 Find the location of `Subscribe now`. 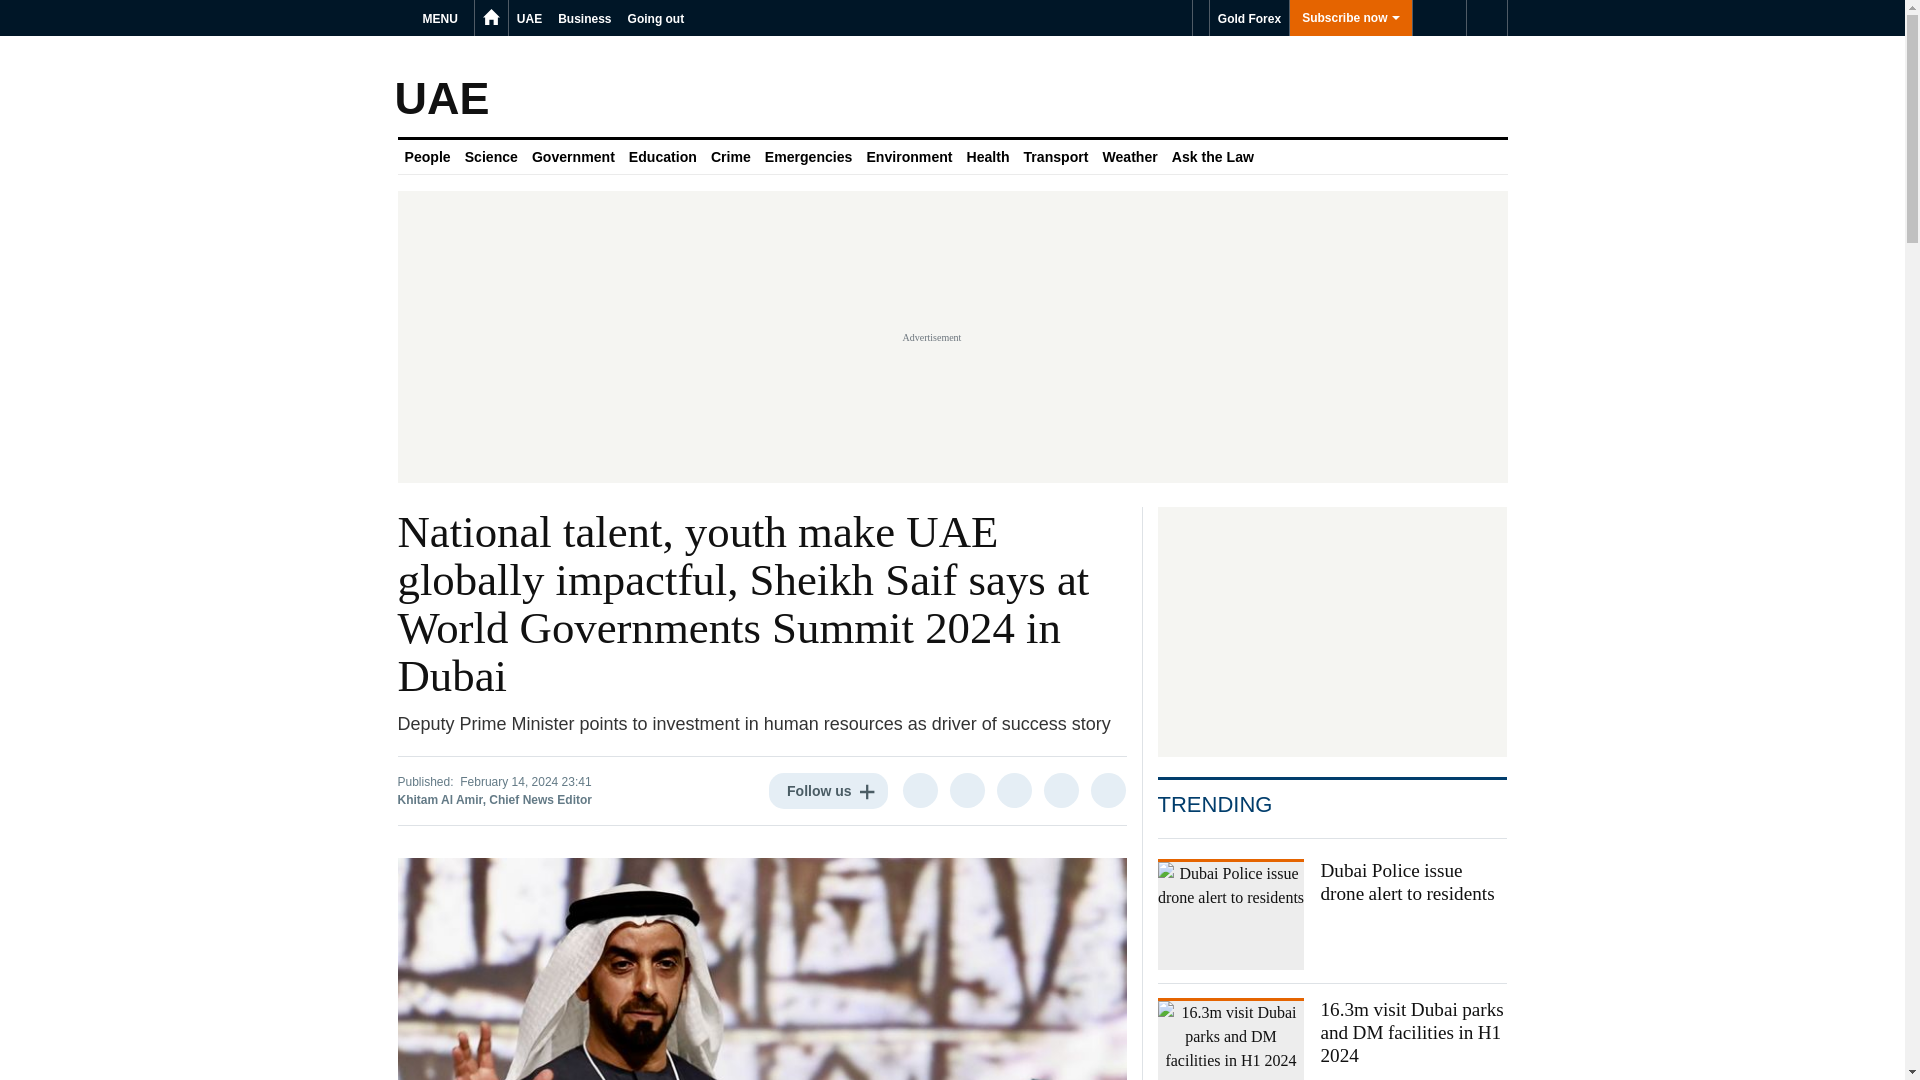

Subscribe now is located at coordinates (1350, 18).